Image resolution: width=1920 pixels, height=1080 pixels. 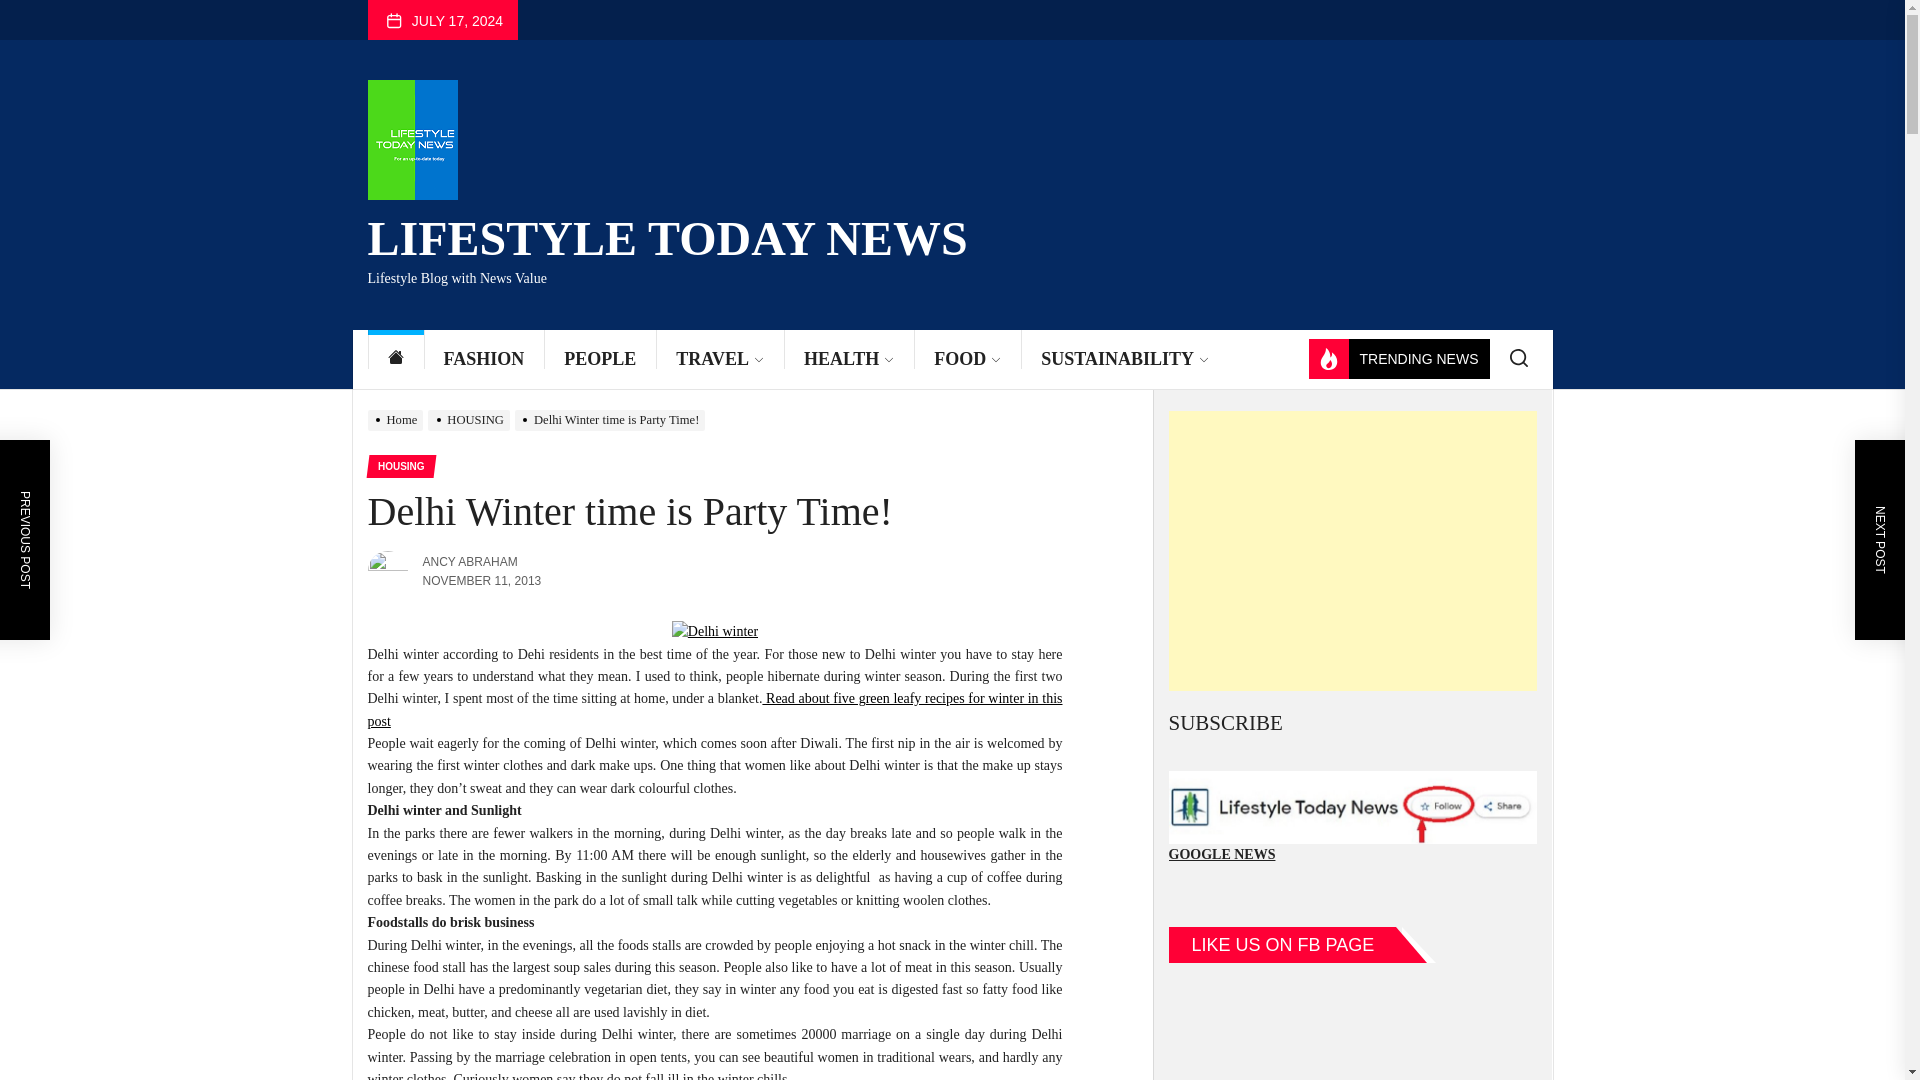 What do you see at coordinates (484, 359) in the screenshot?
I see `FASHION` at bounding box center [484, 359].